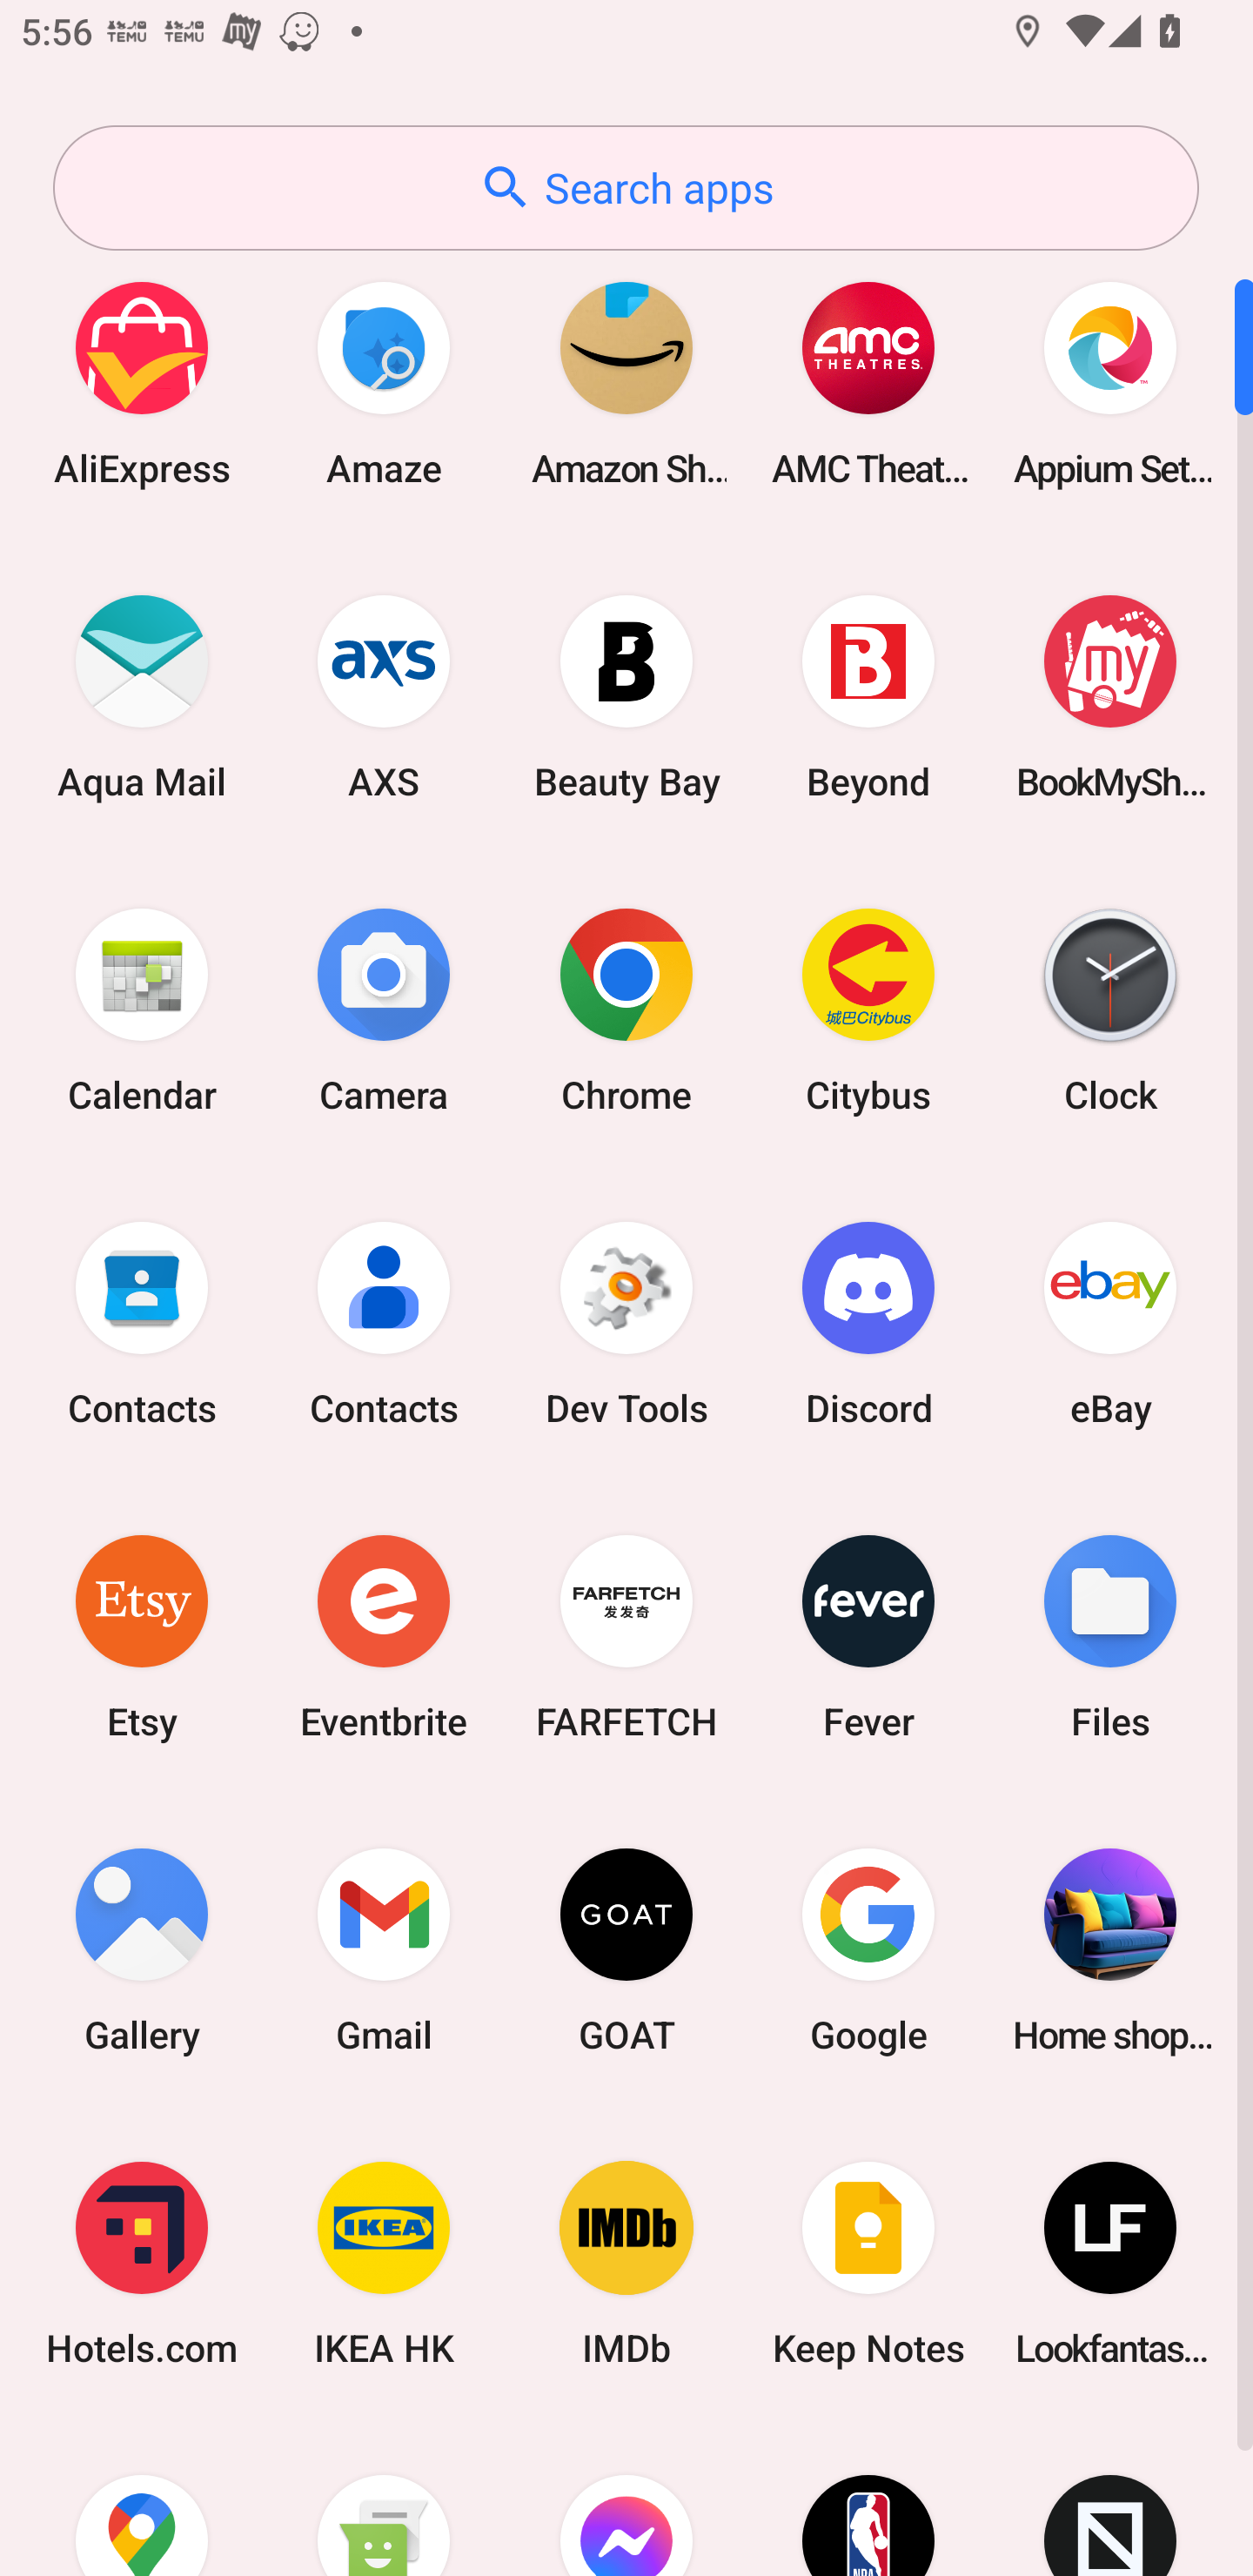  What do you see at coordinates (868, 383) in the screenshot?
I see `AMC Theatres` at bounding box center [868, 383].